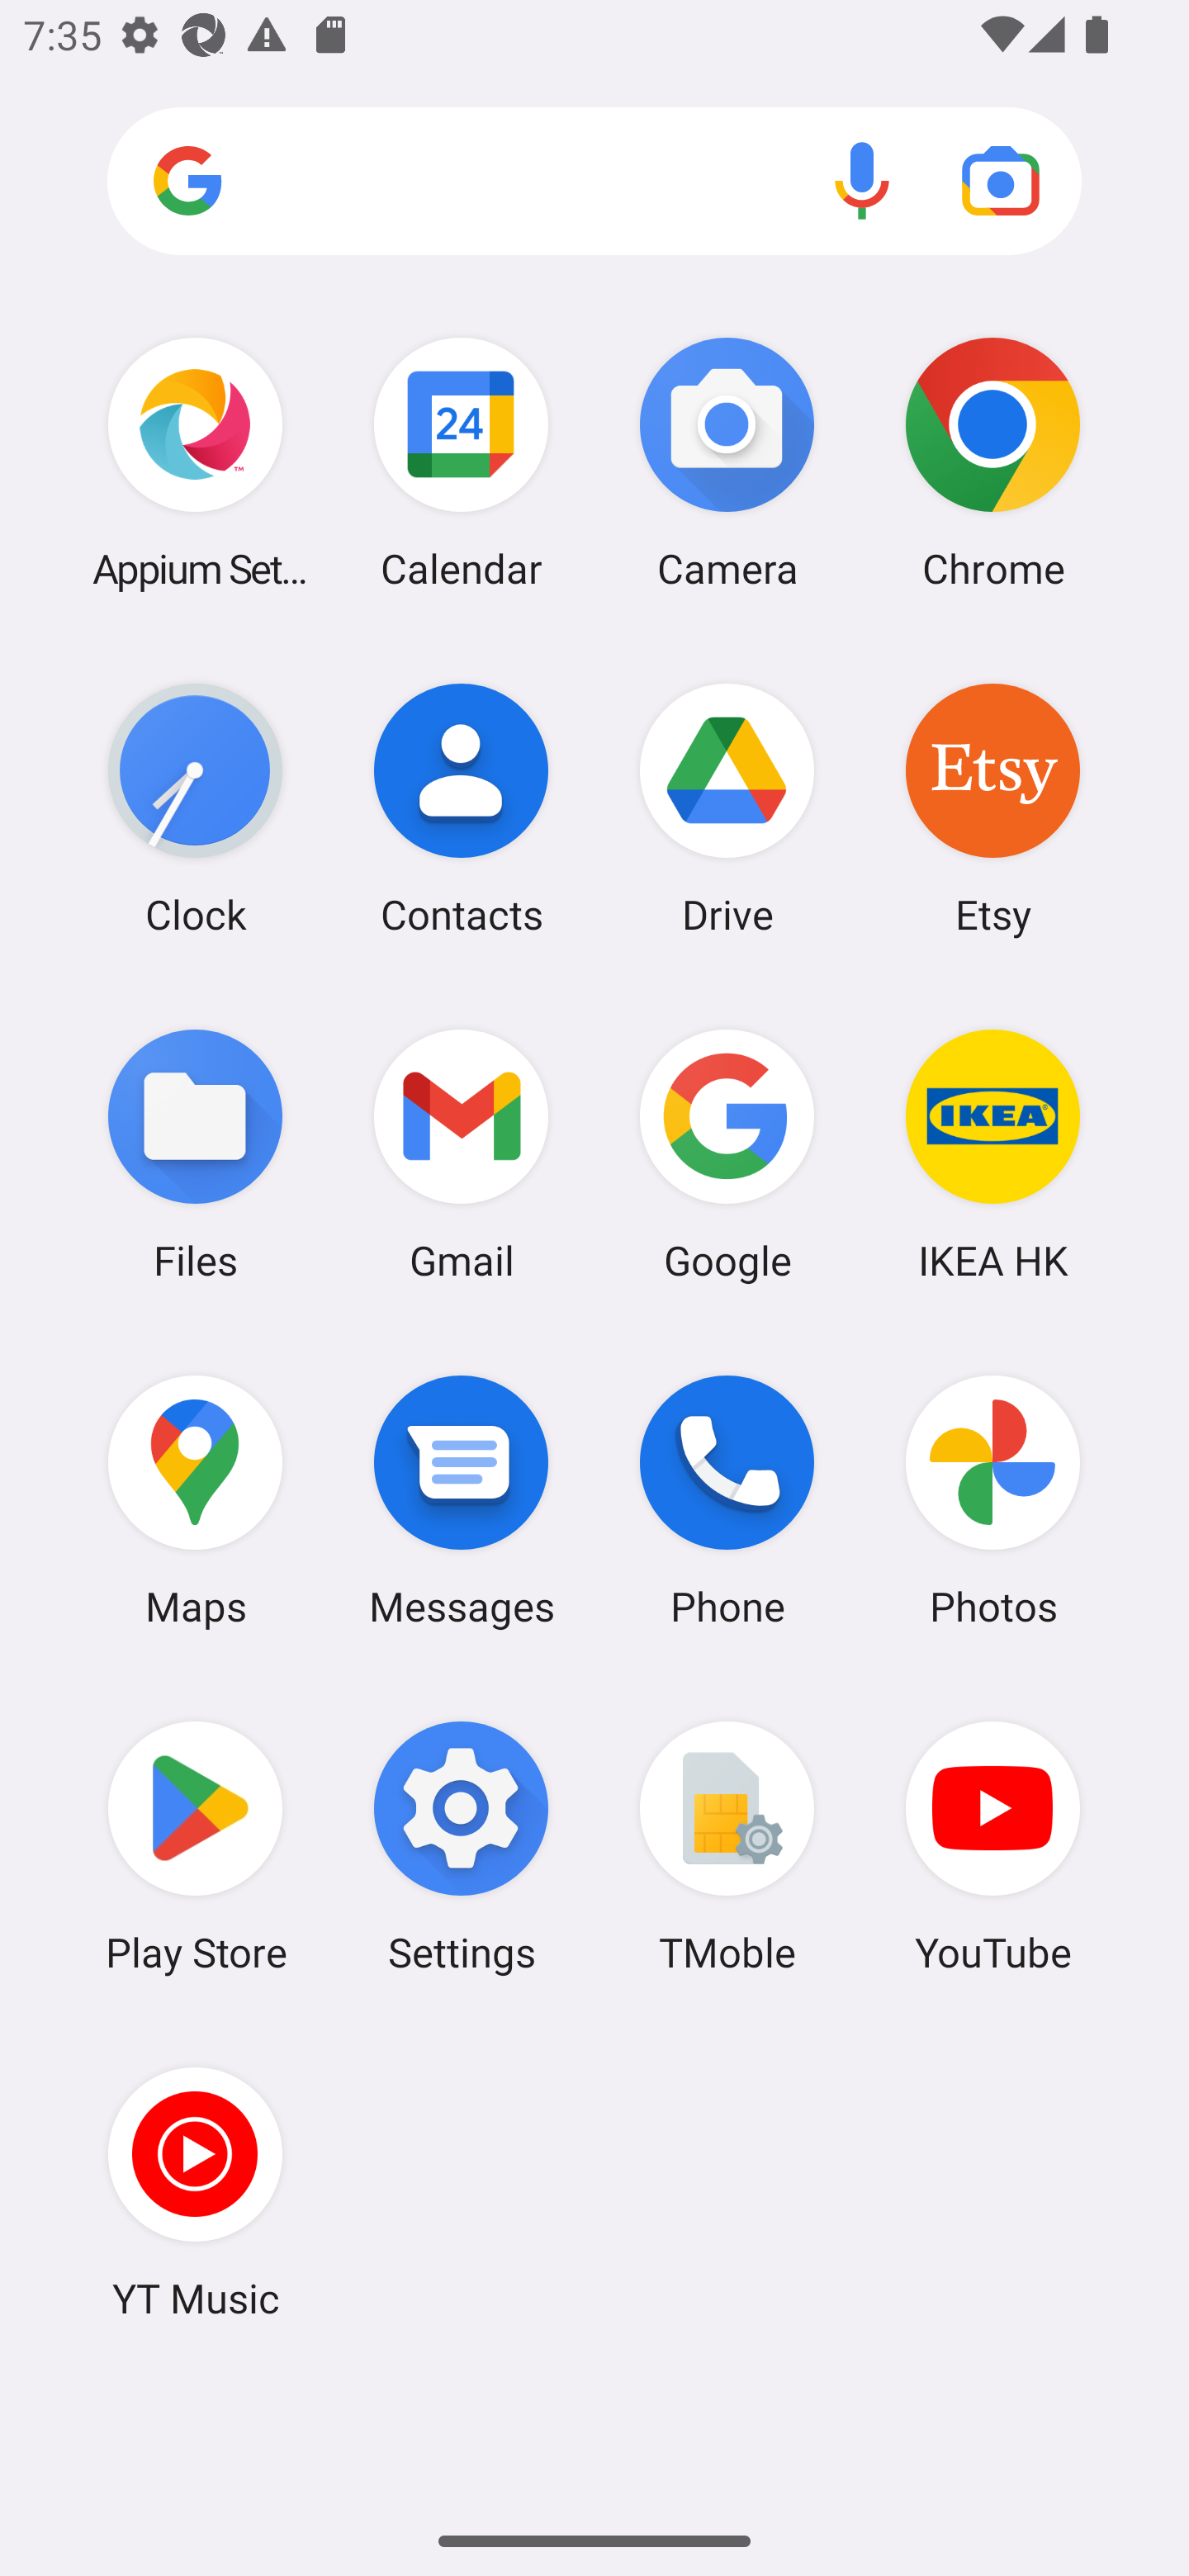 This screenshot has width=1189, height=2576. I want to click on Calendar, so click(461, 462).